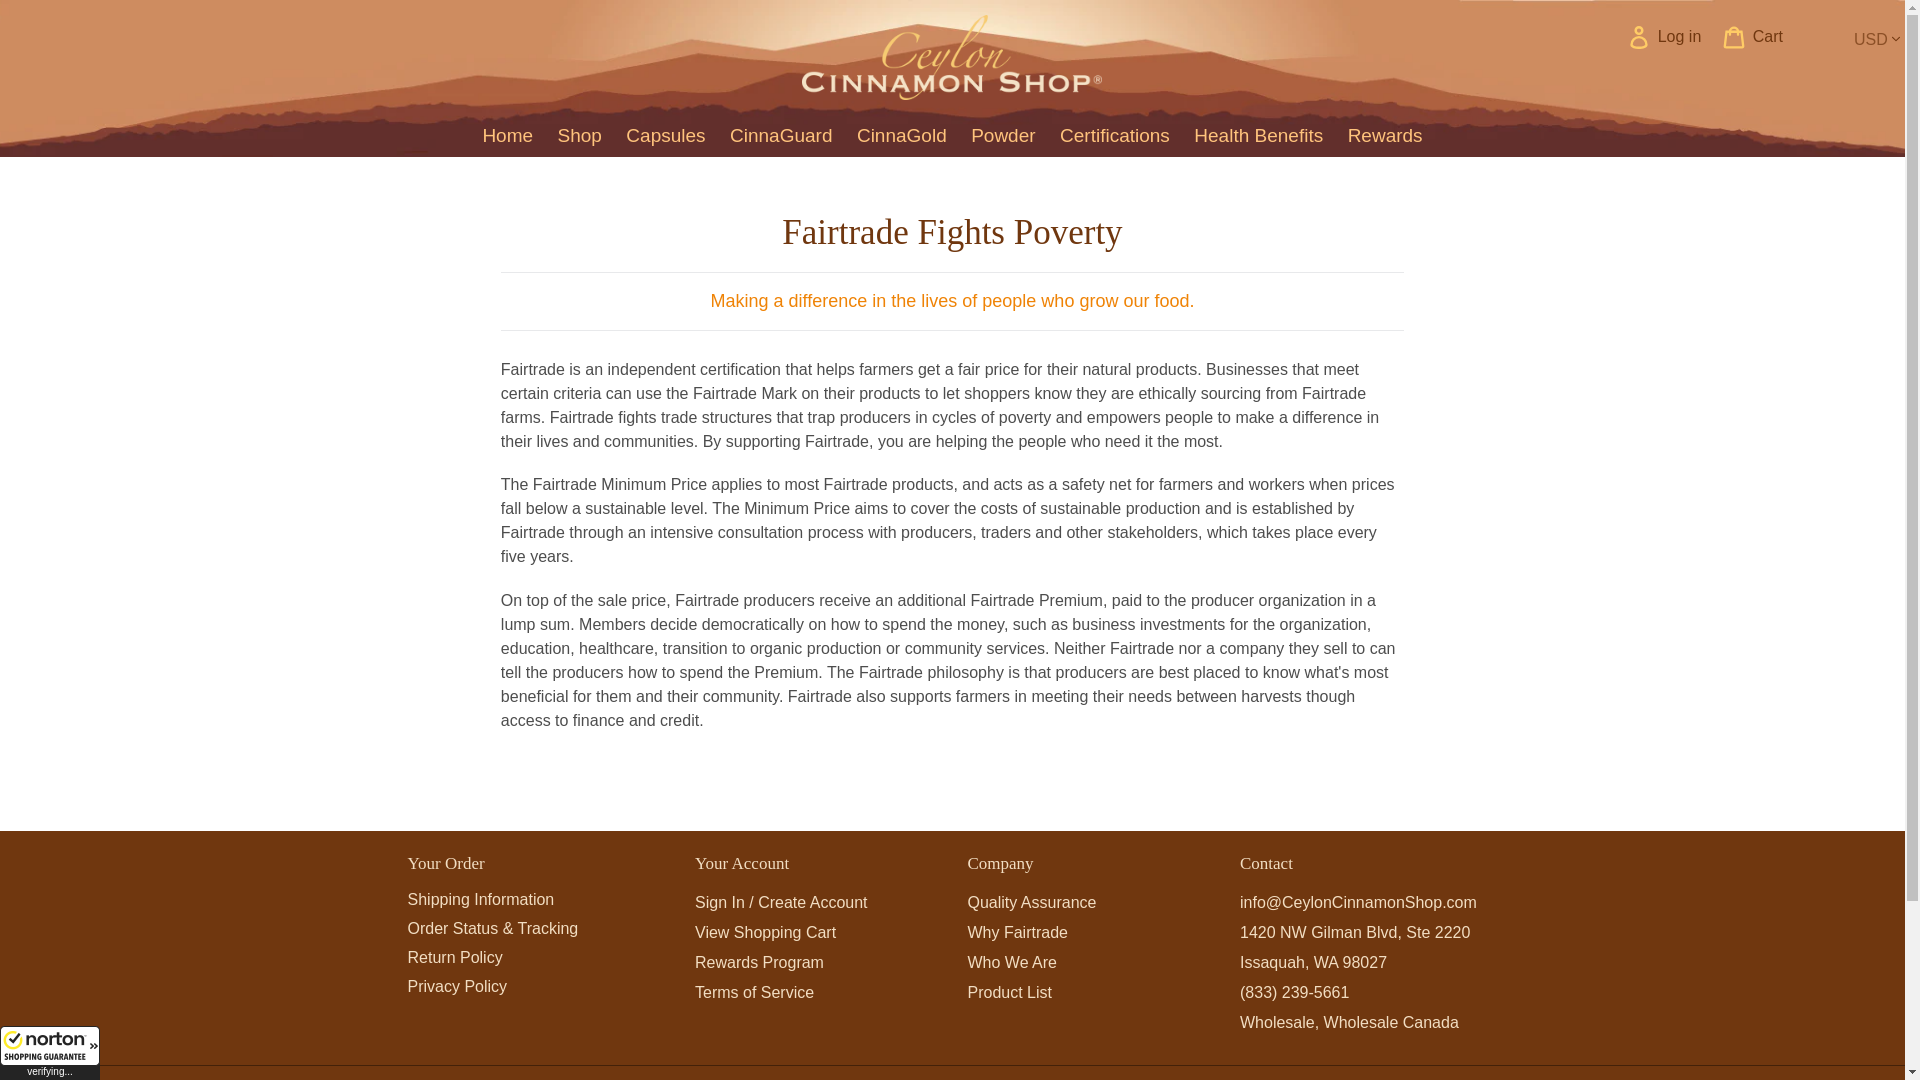  I want to click on Health Benefits, so click(1258, 136).